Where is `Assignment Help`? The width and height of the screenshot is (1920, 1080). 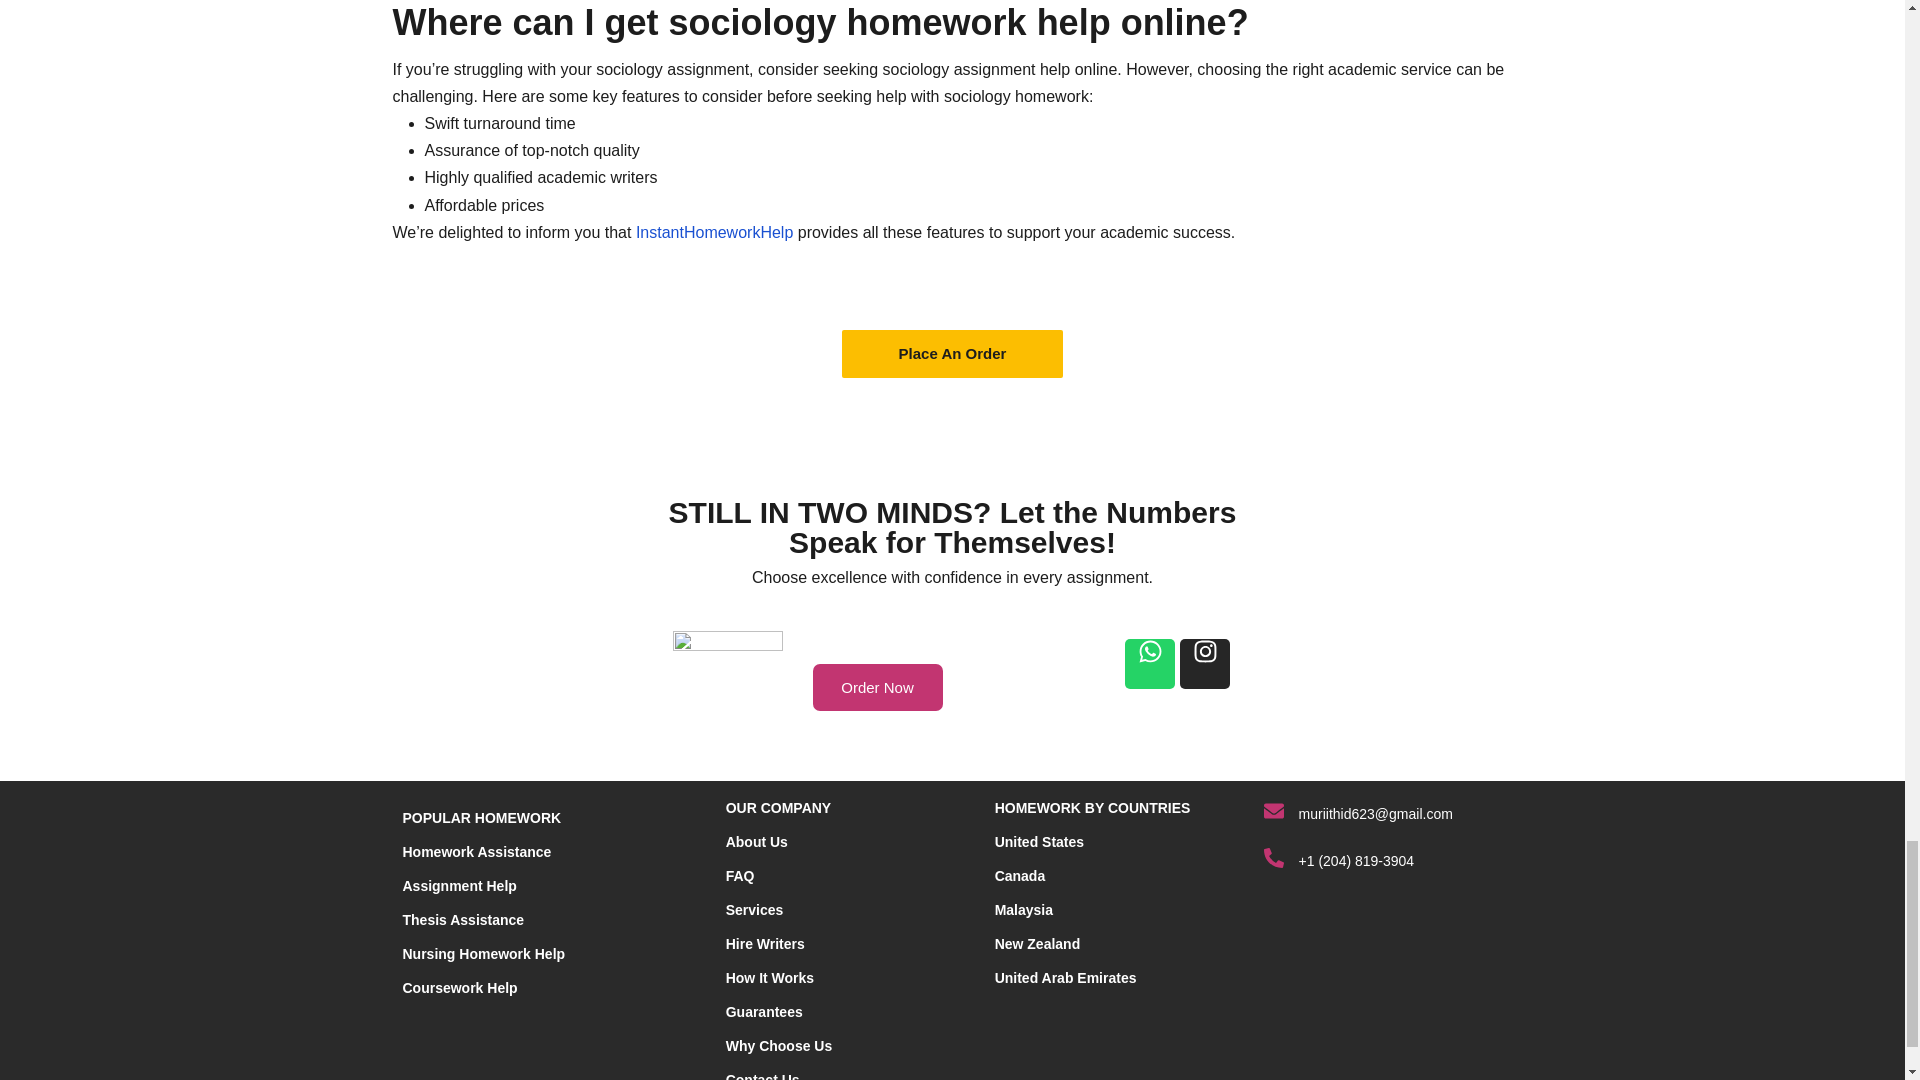
Assignment Help is located at coordinates (458, 886).